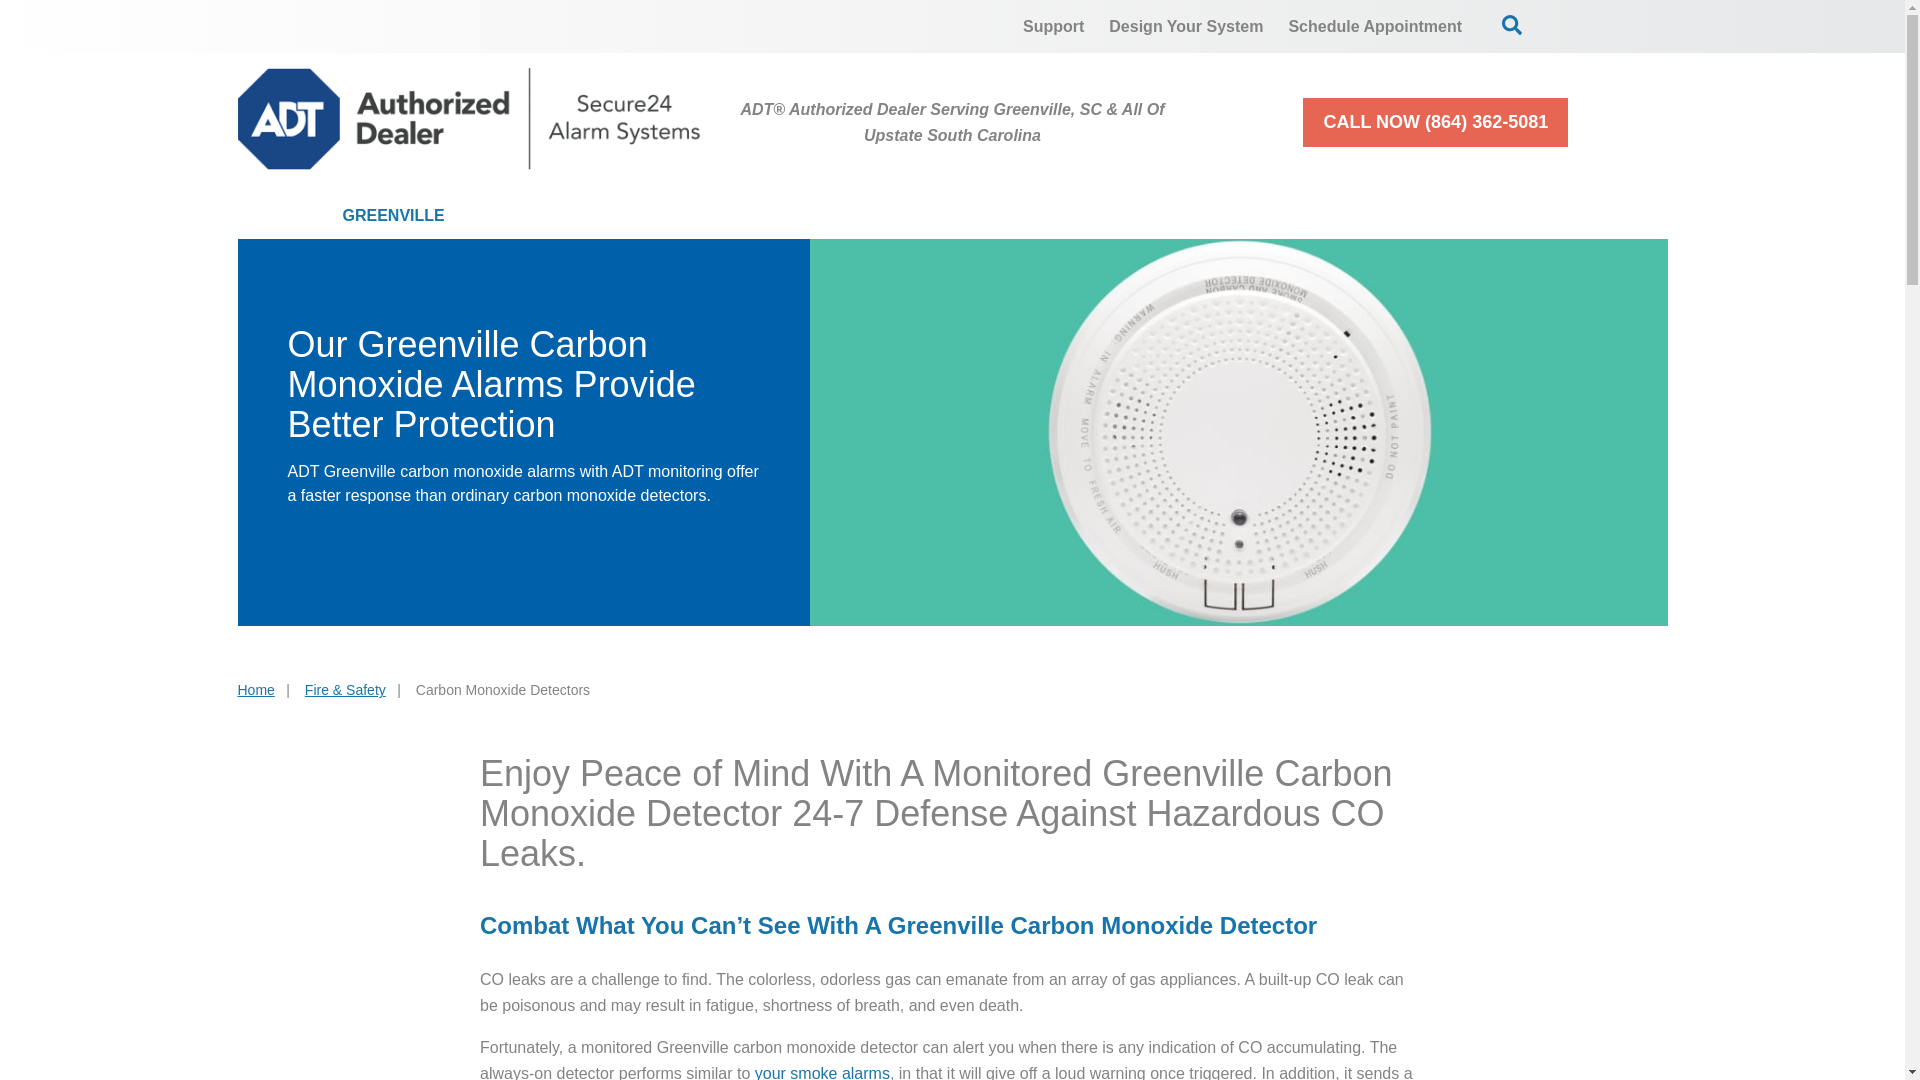 This screenshot has width=1920, height=1080. Describe the element at coordinates (1375, 26) in the screenshot. I see `Schedule Appointment` at that location.